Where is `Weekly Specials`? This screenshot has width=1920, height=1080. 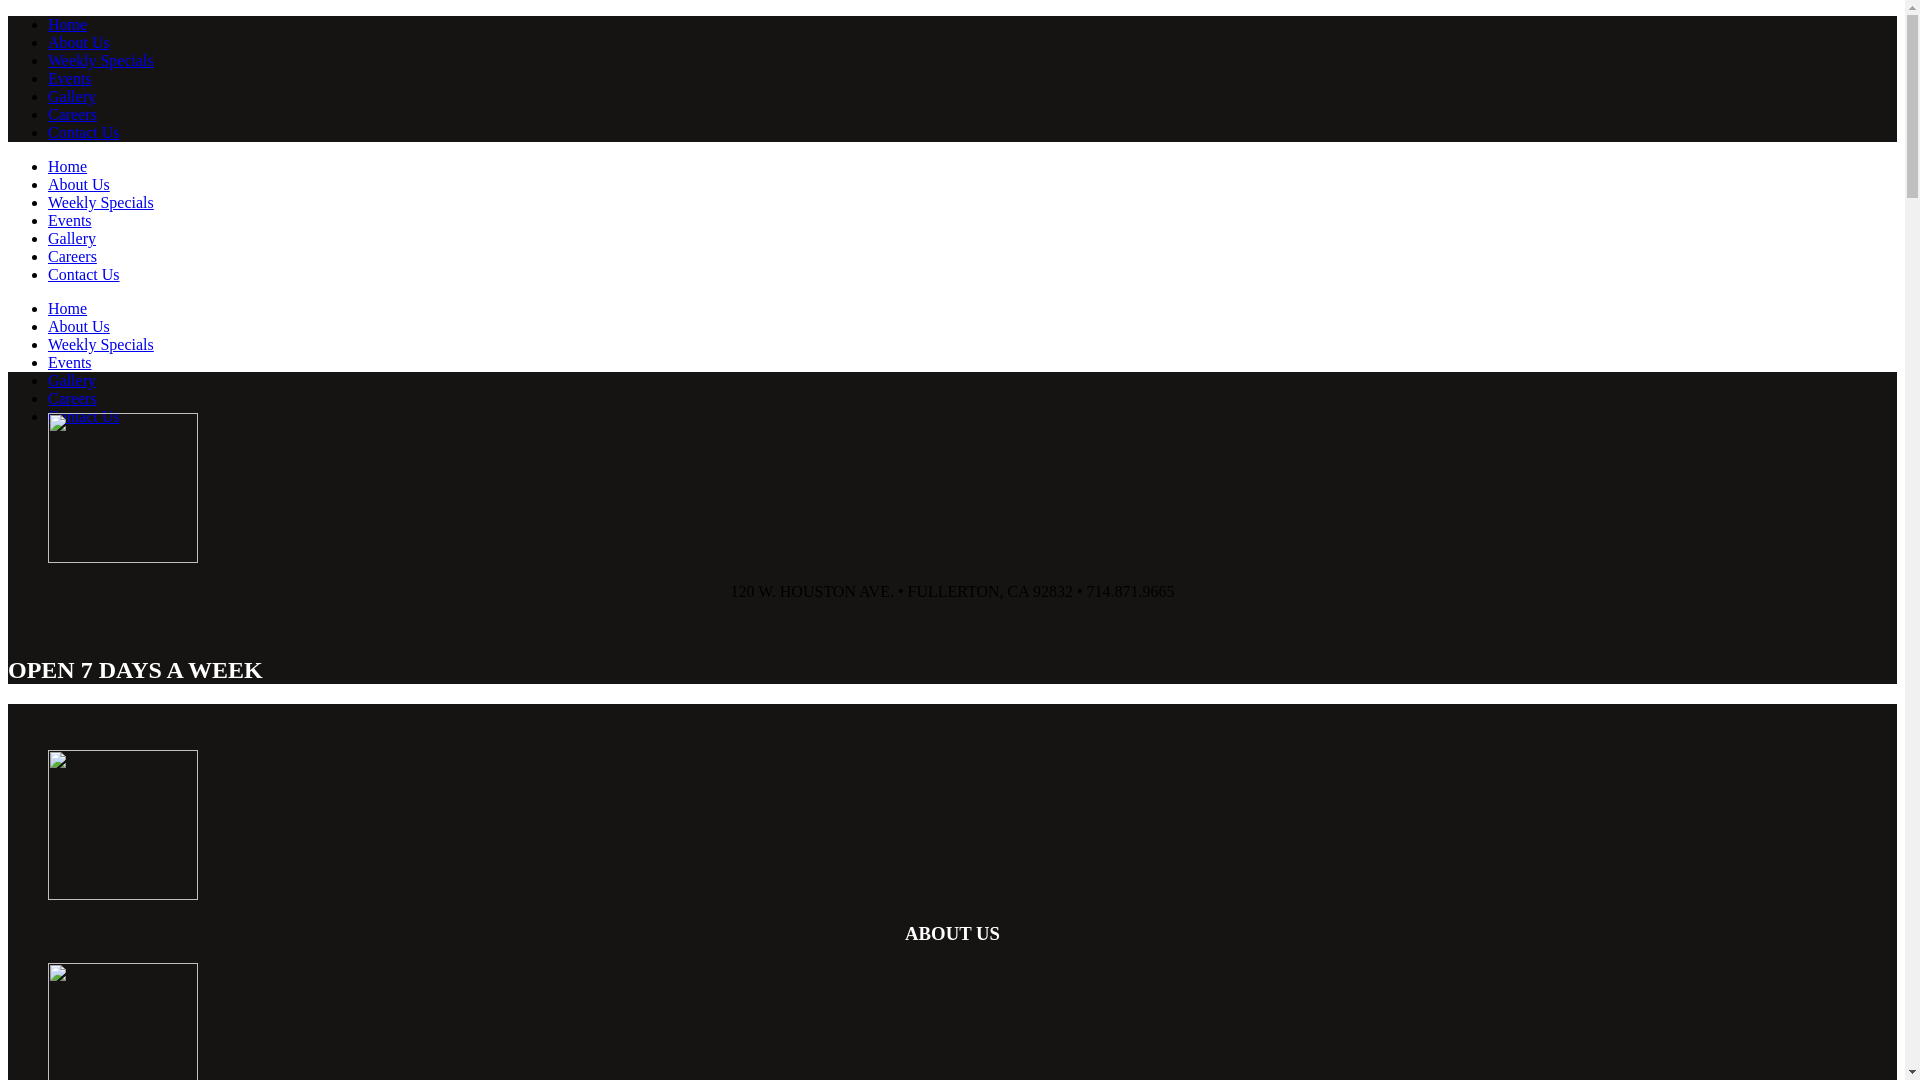
Weekly Specials is located at coordinates (101, 60).